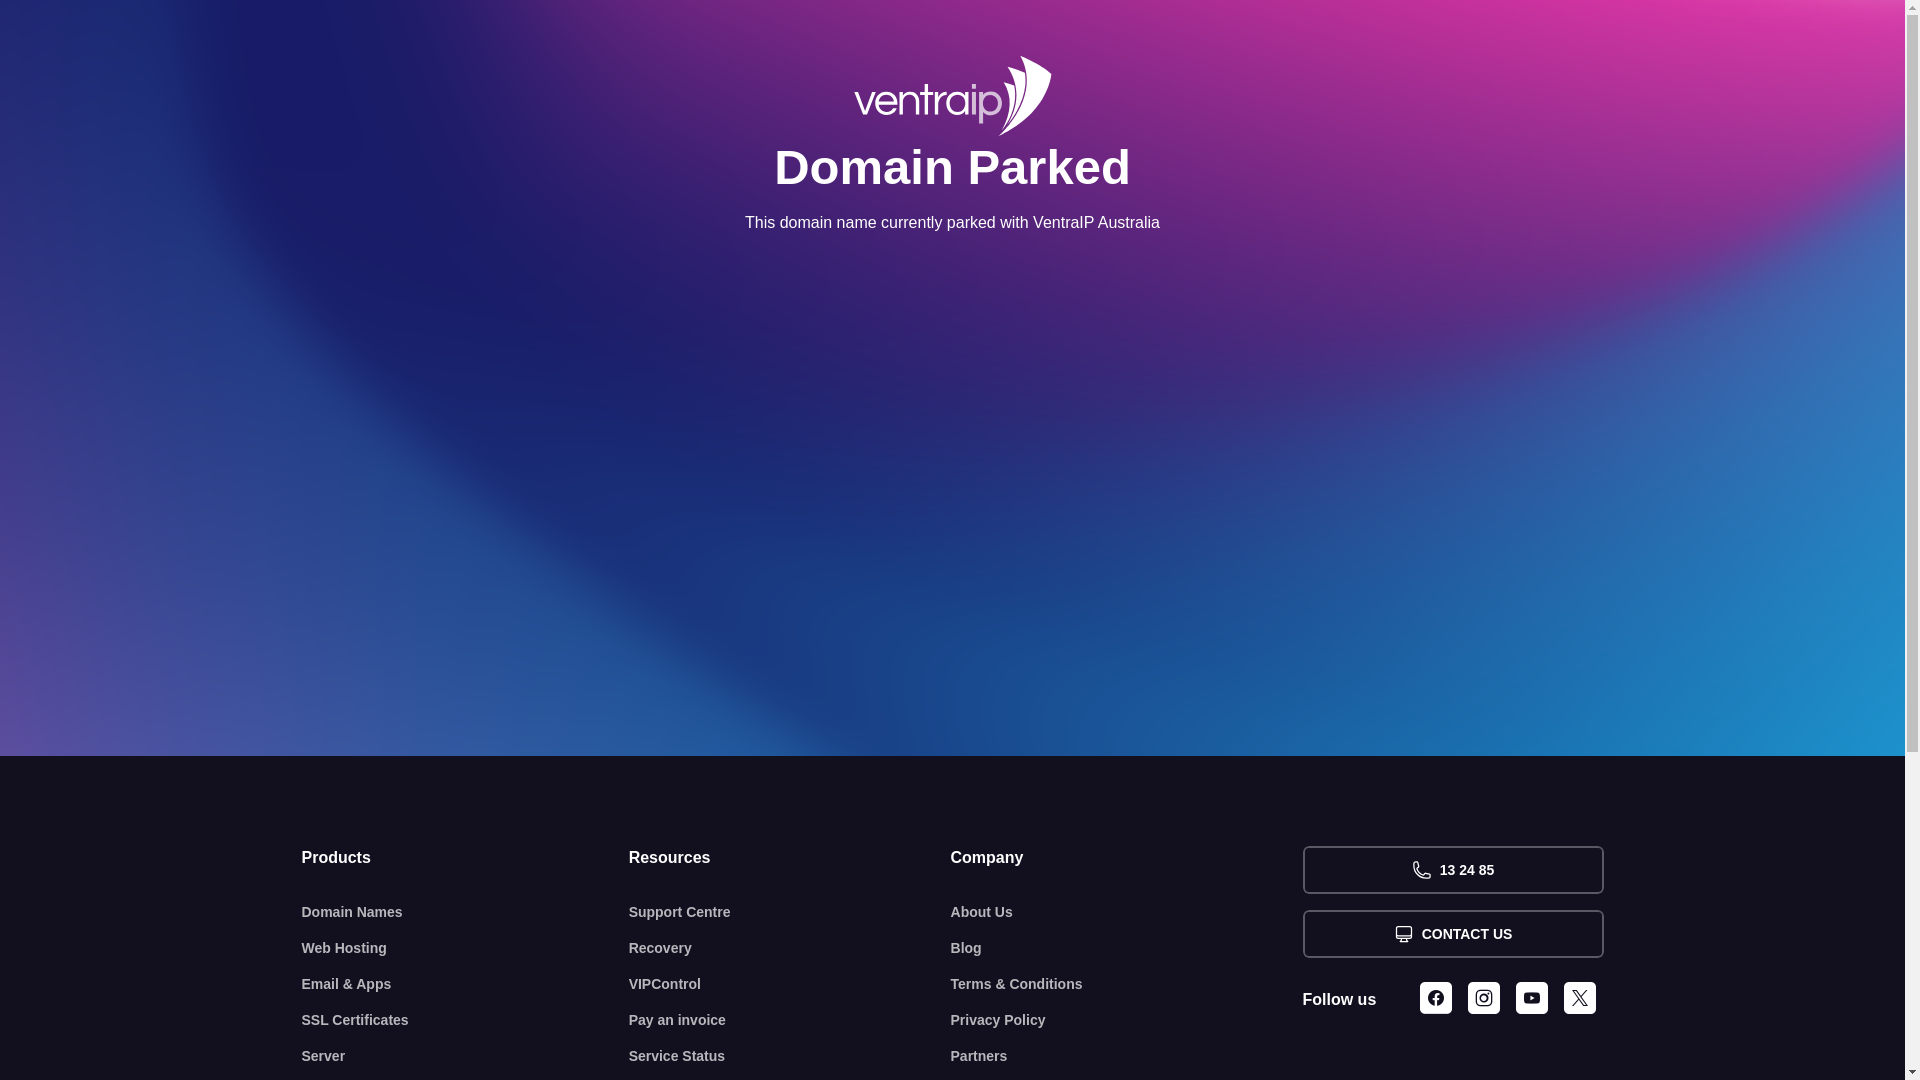 The image size is (1920, 1080). I want to click on Domain Names, so click(466, 912).